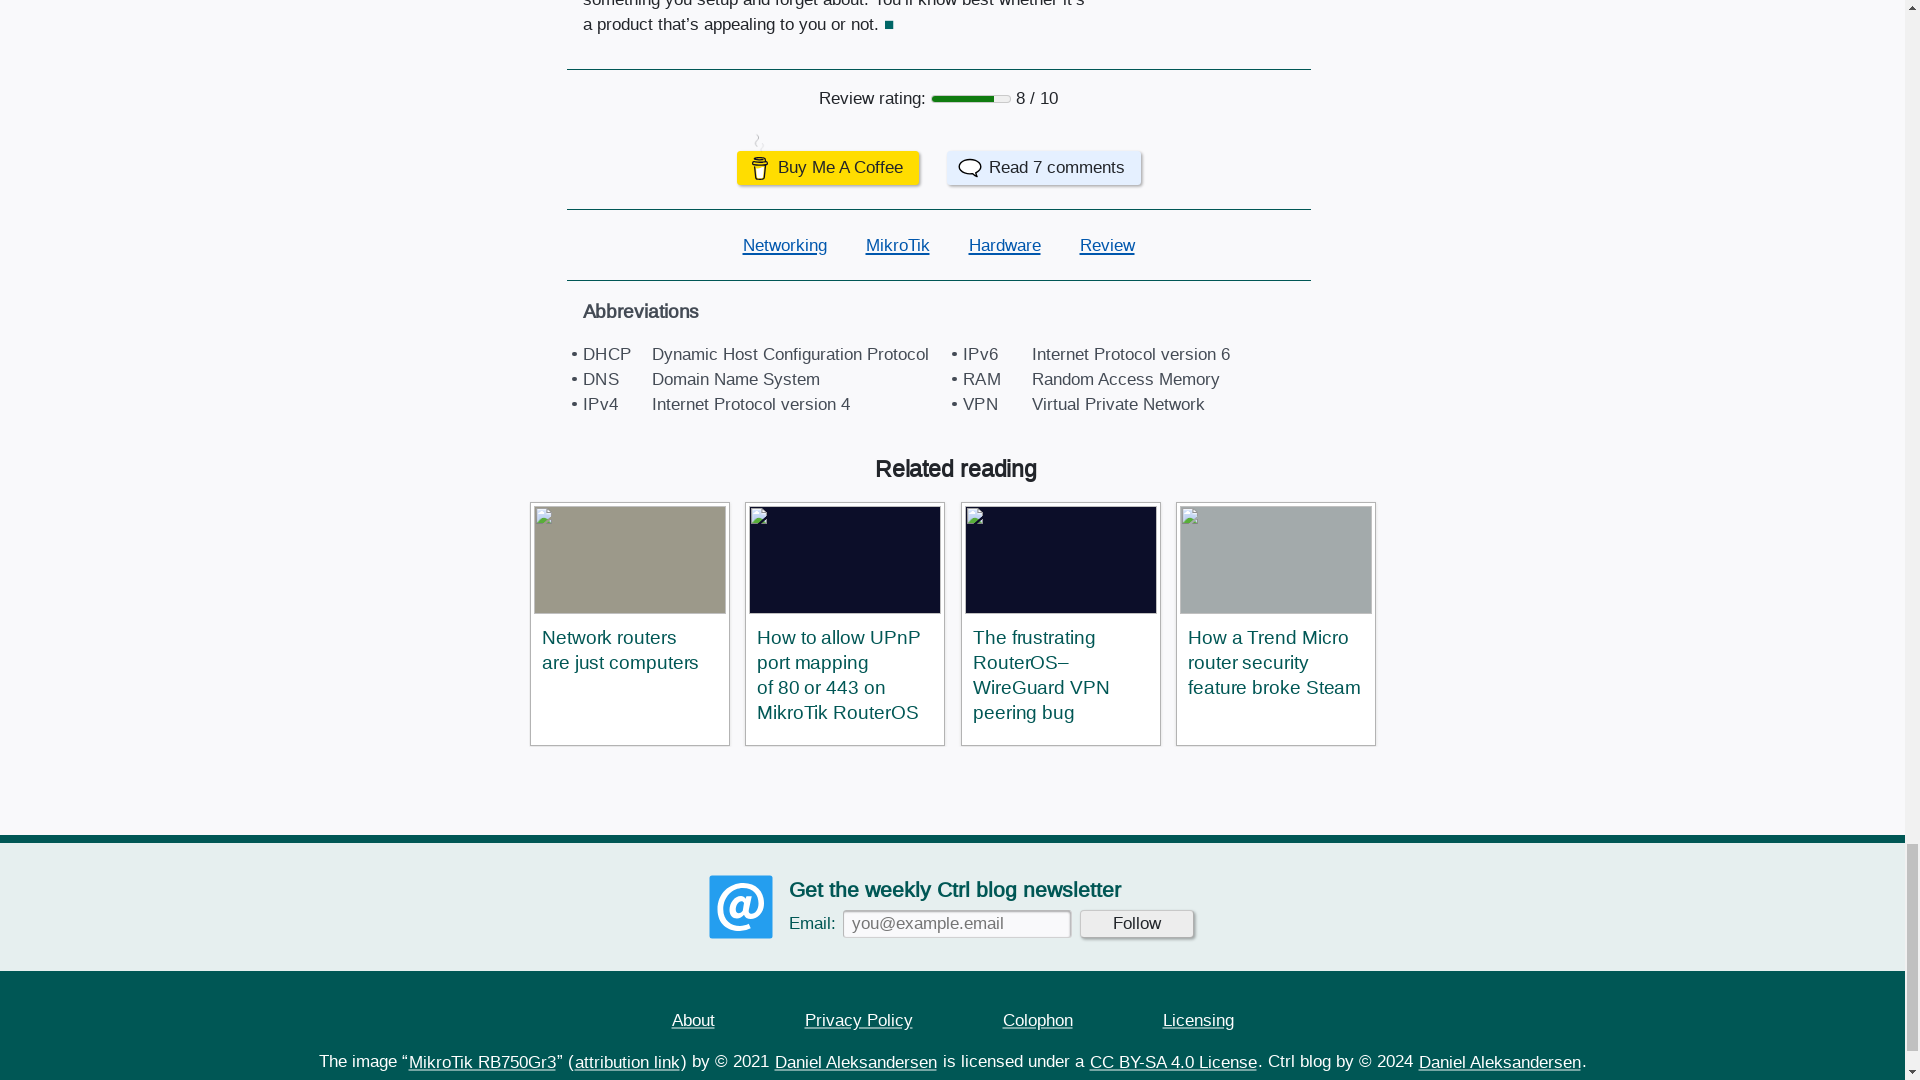  I want to click on CC BY-SA 4.0 License, so click(1172, 1062).